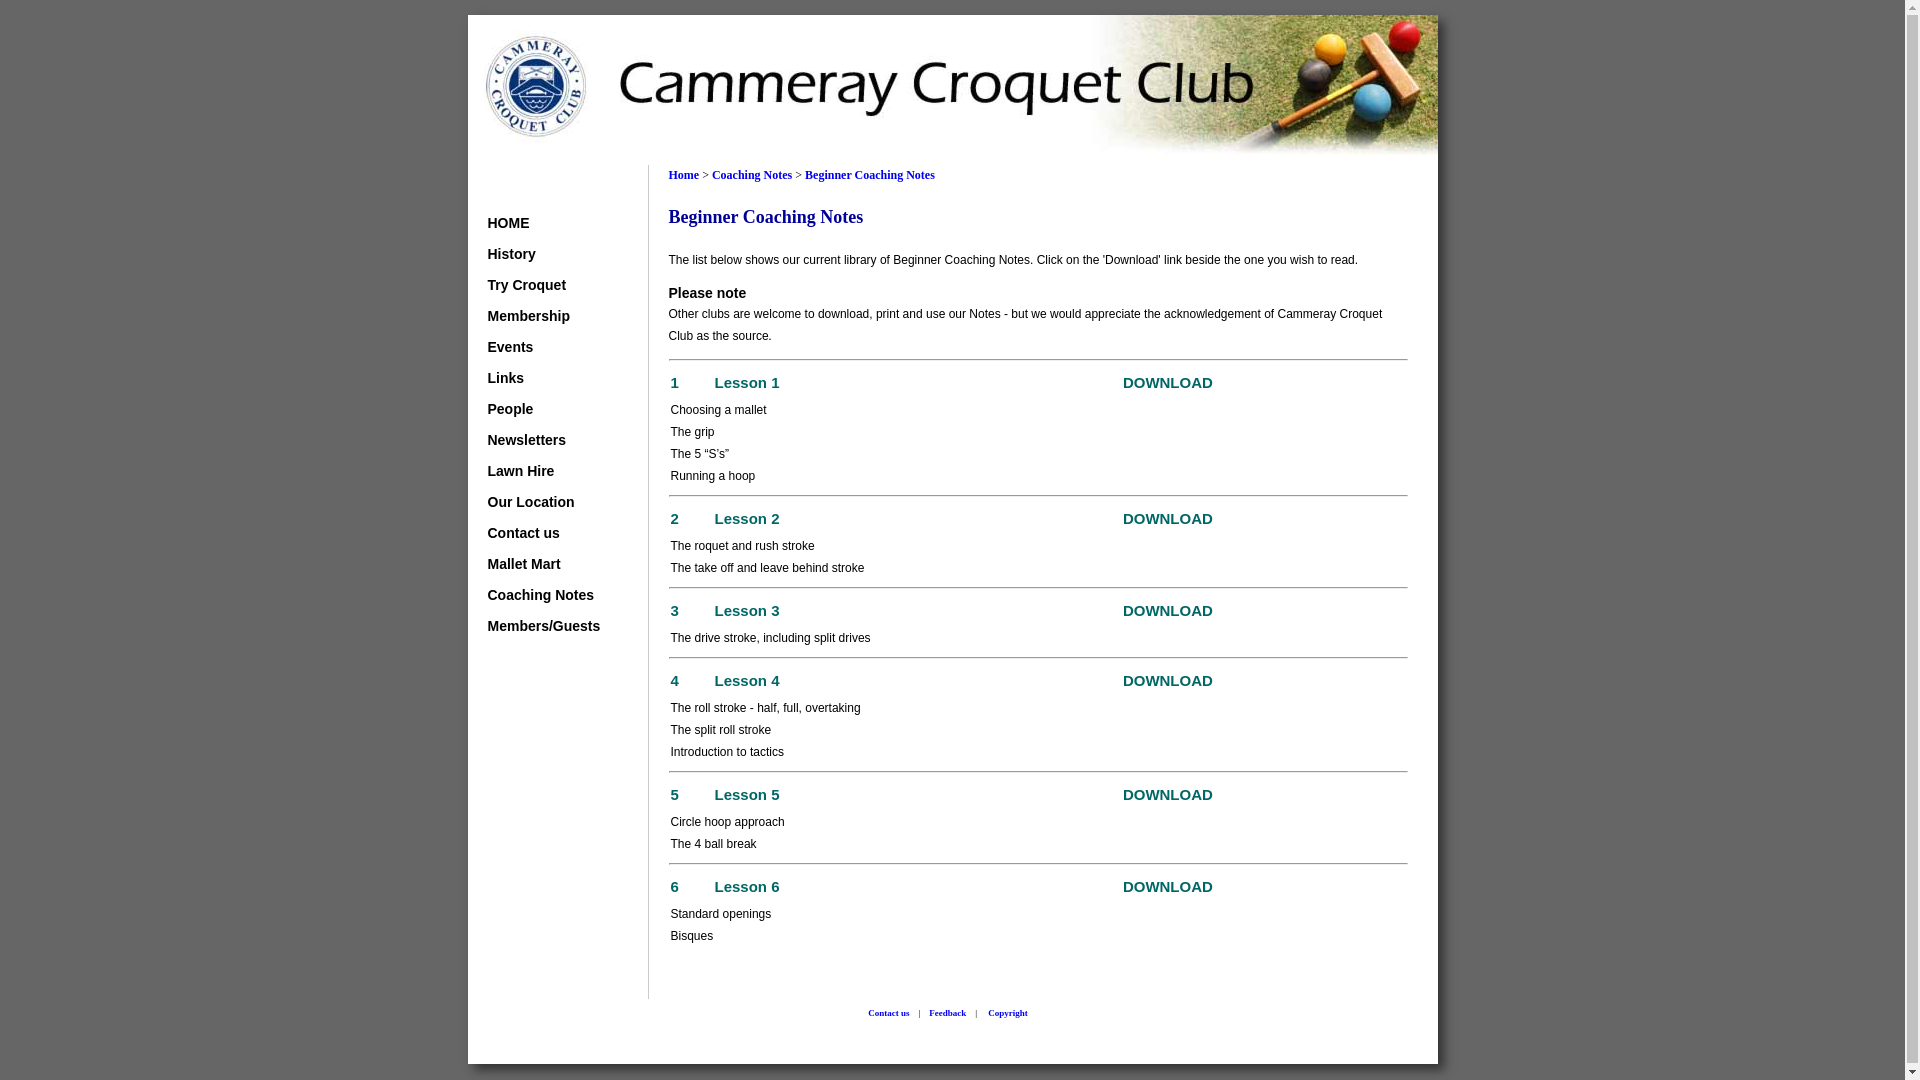  What do you see at coordinates (546, 285) in the screenshot?
I see `Try Croquet` at bounding box center [546, 285].